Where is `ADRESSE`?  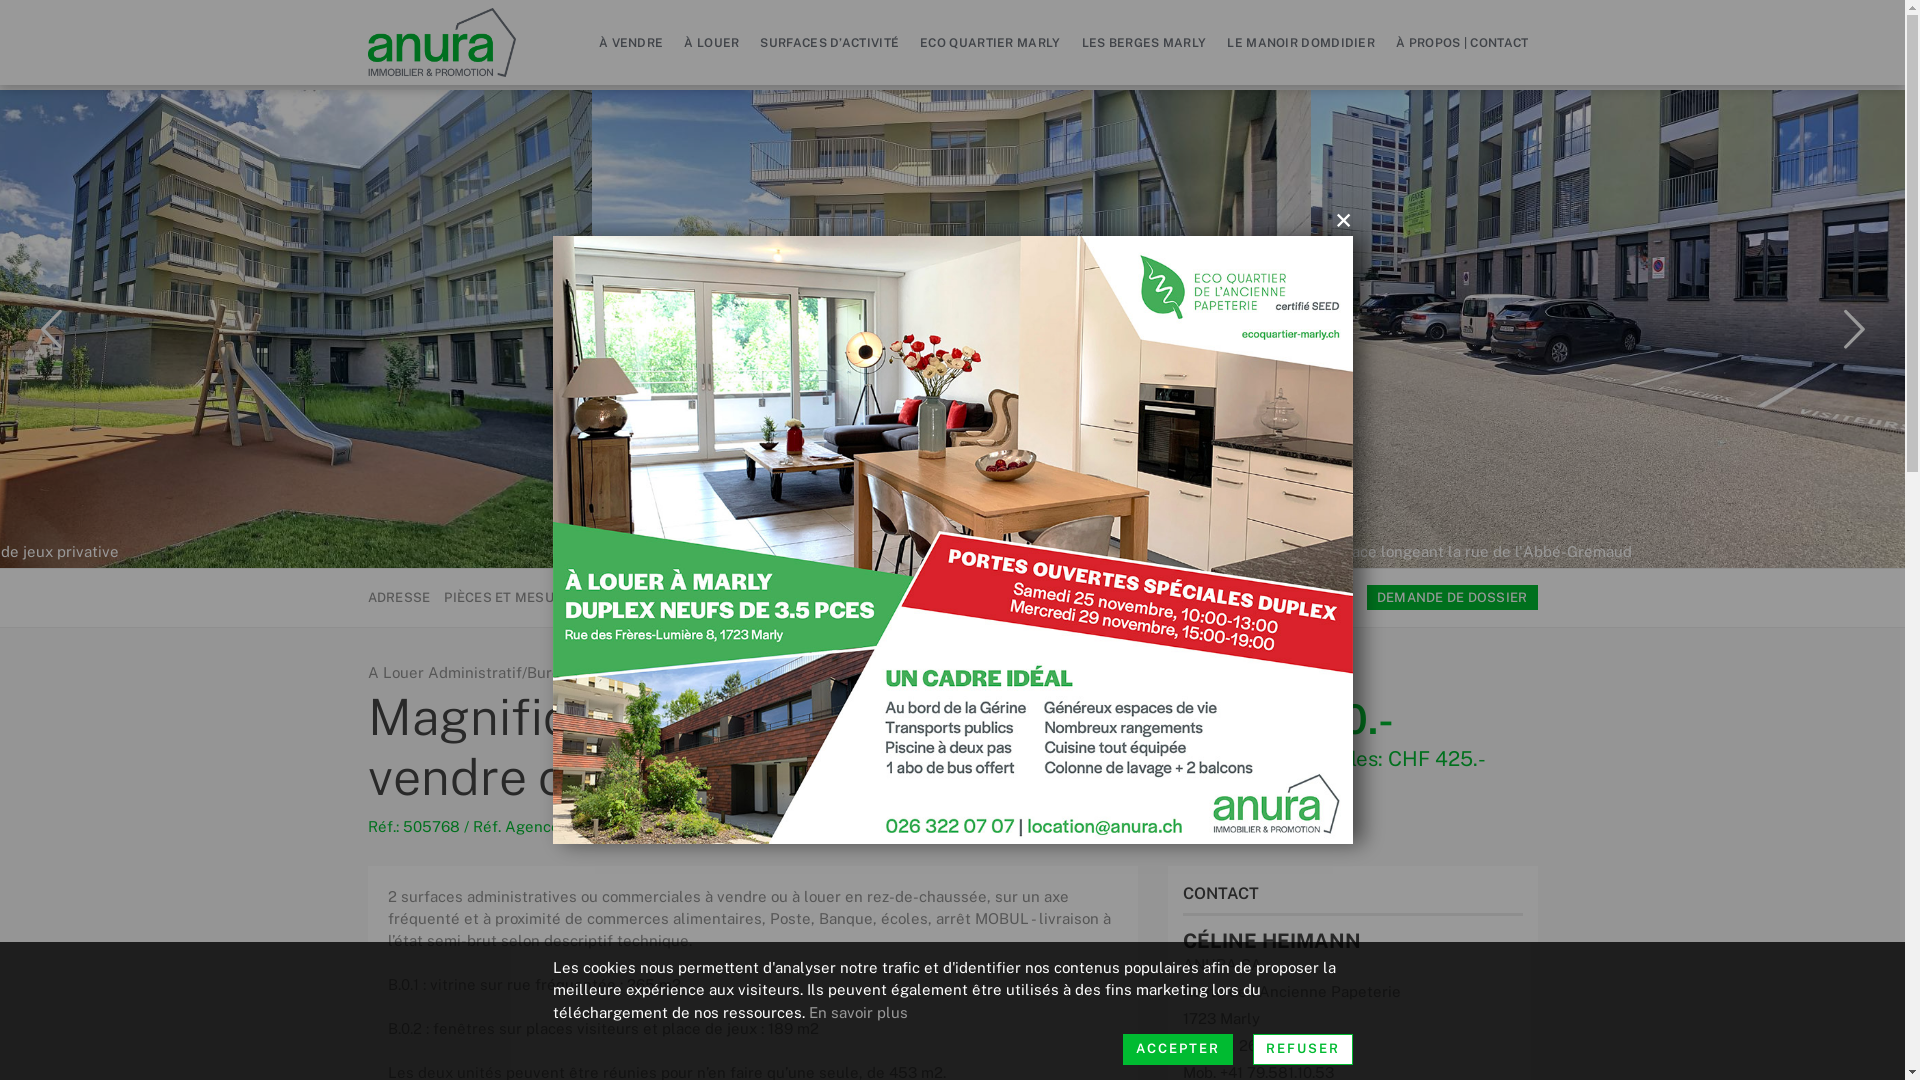 ADRESSE is located at coordinates (400, 598).